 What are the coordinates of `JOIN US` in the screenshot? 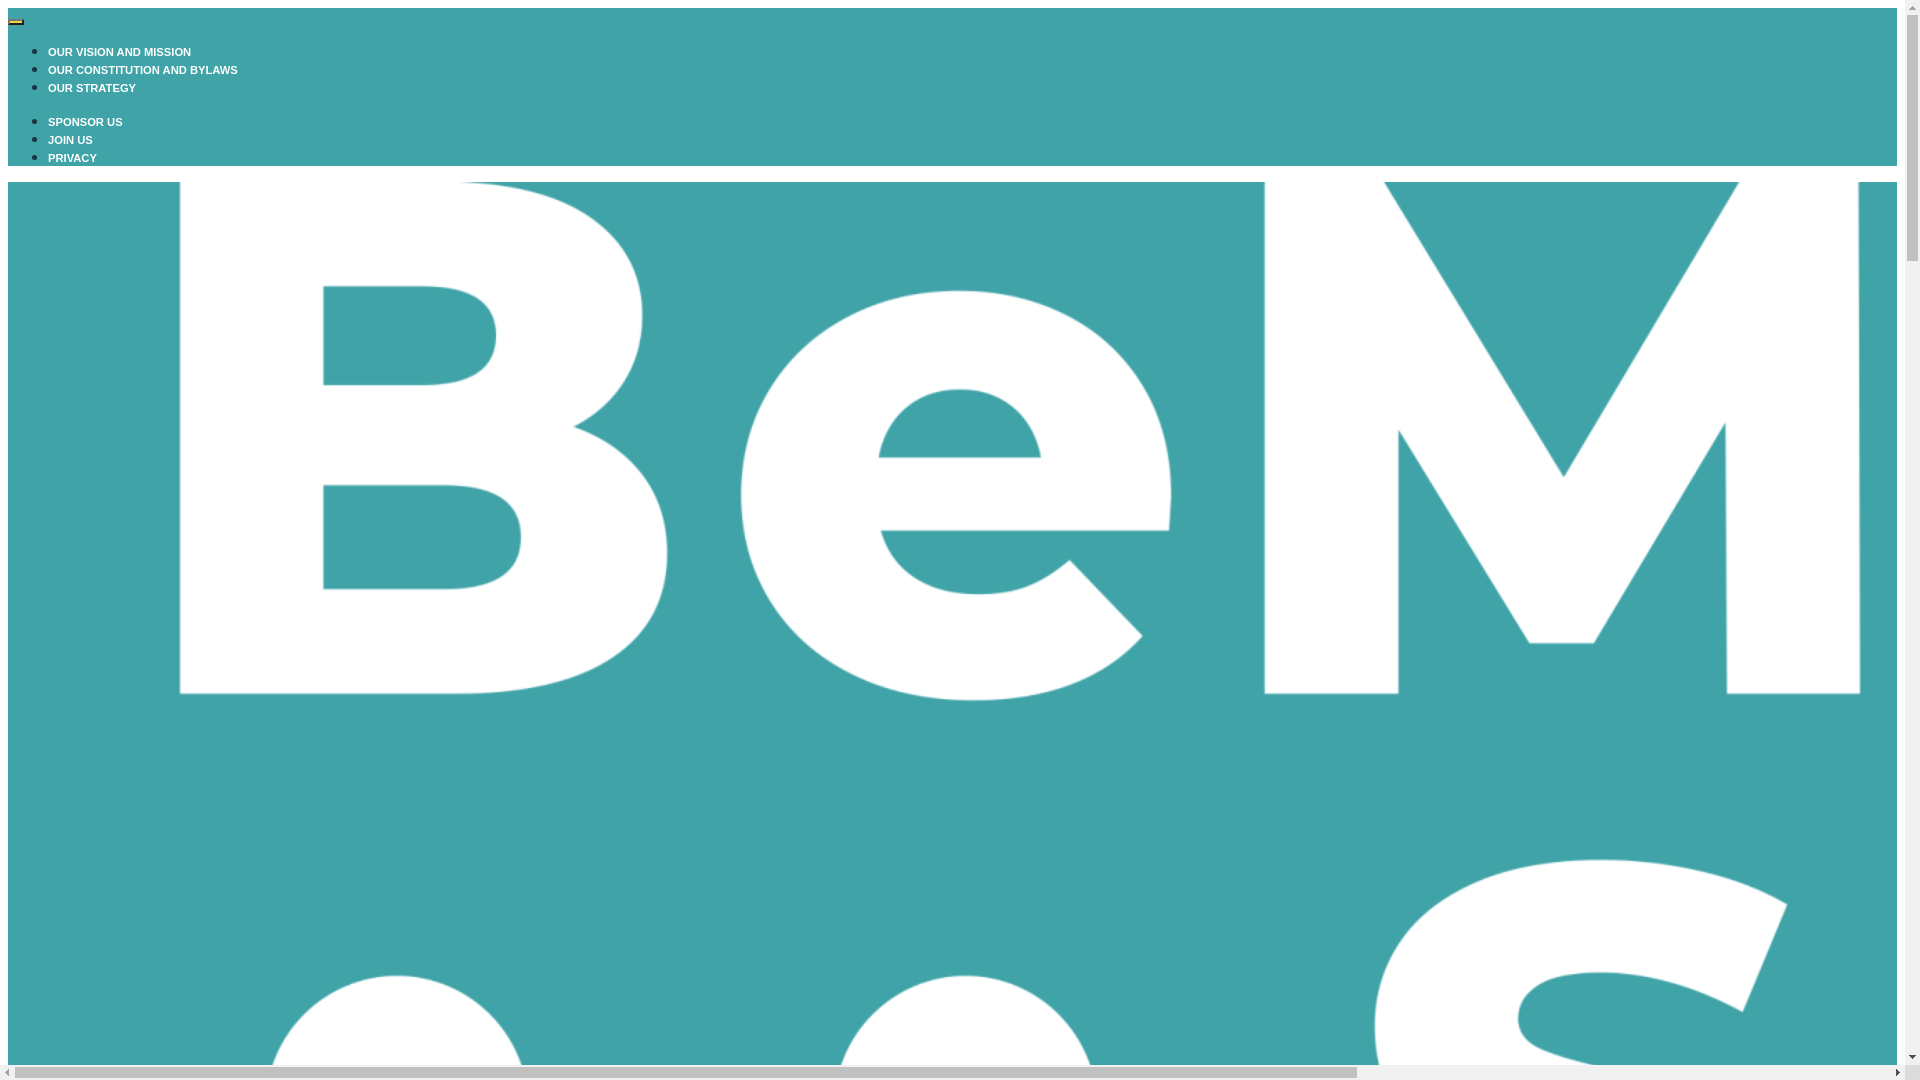 It's located at (70, 140).